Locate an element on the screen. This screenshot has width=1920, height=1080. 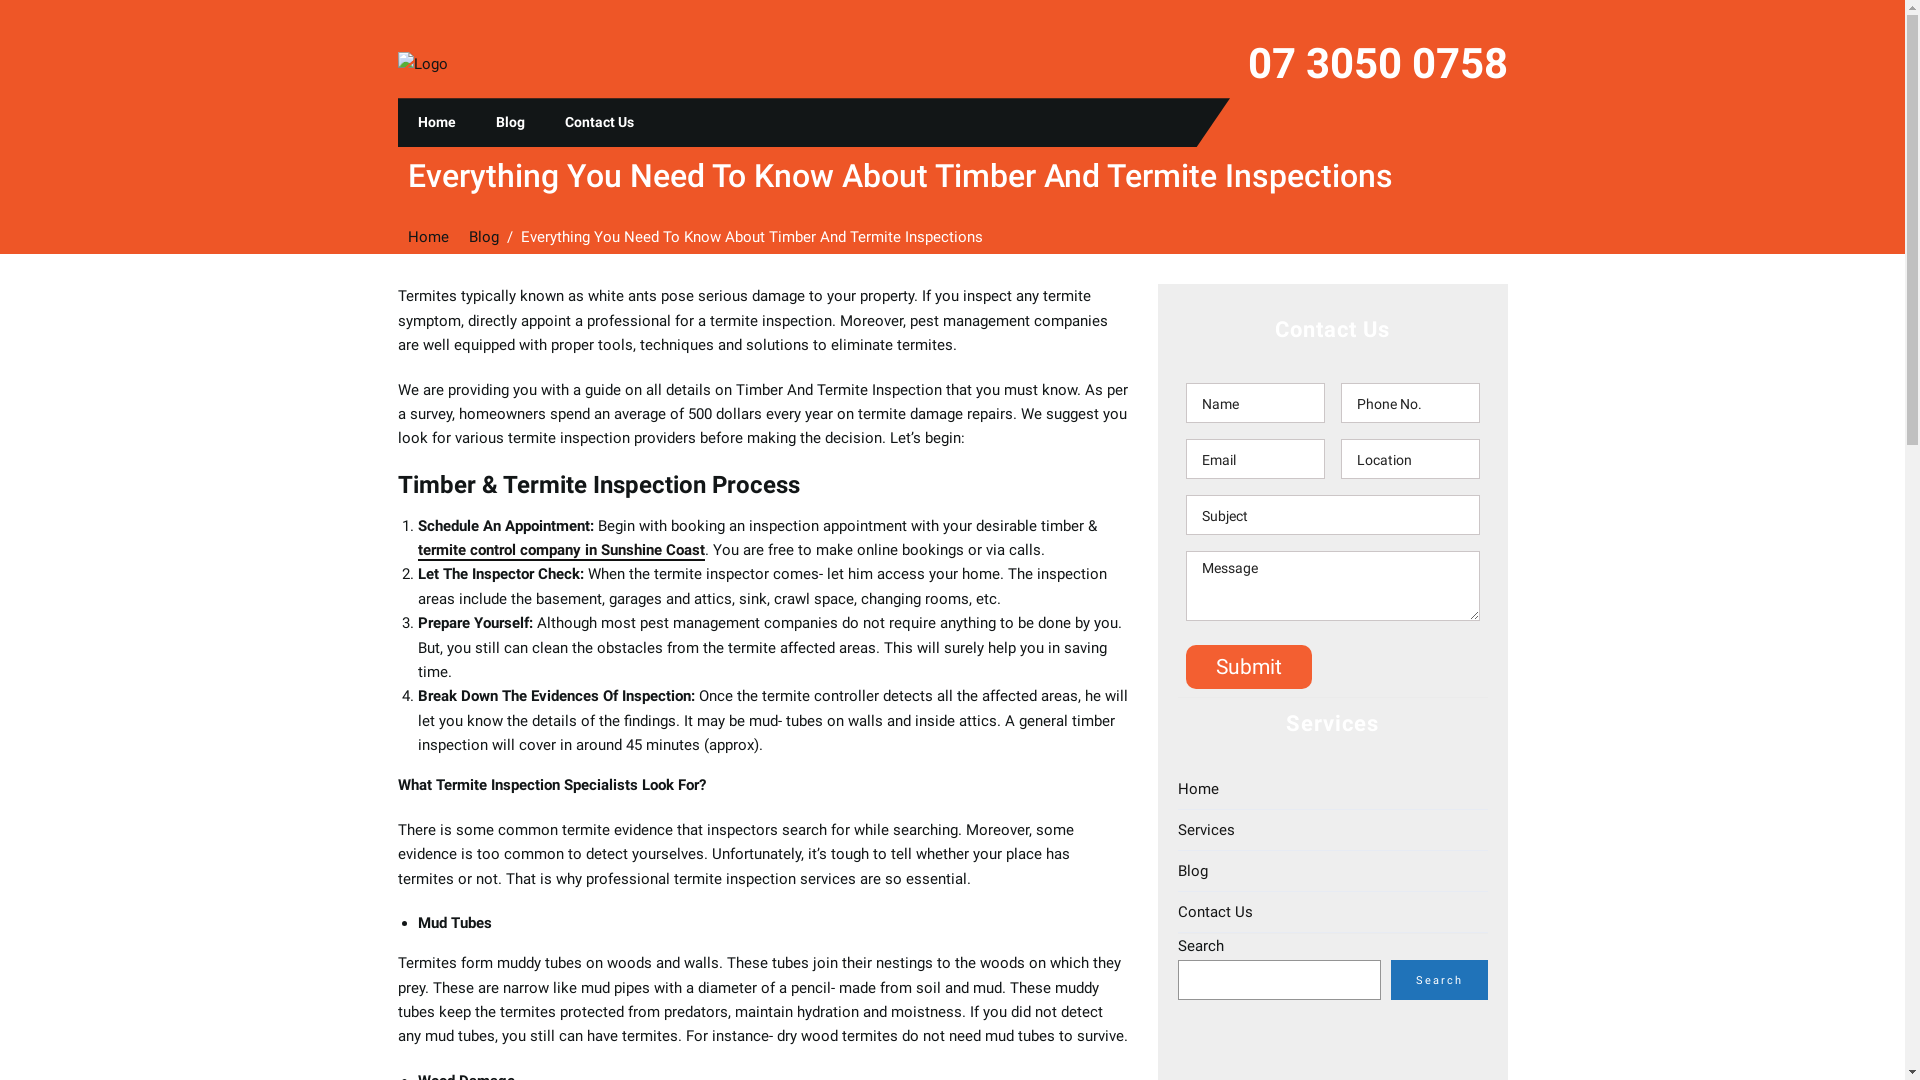
Contact Us is located at coordinates (598, 122).